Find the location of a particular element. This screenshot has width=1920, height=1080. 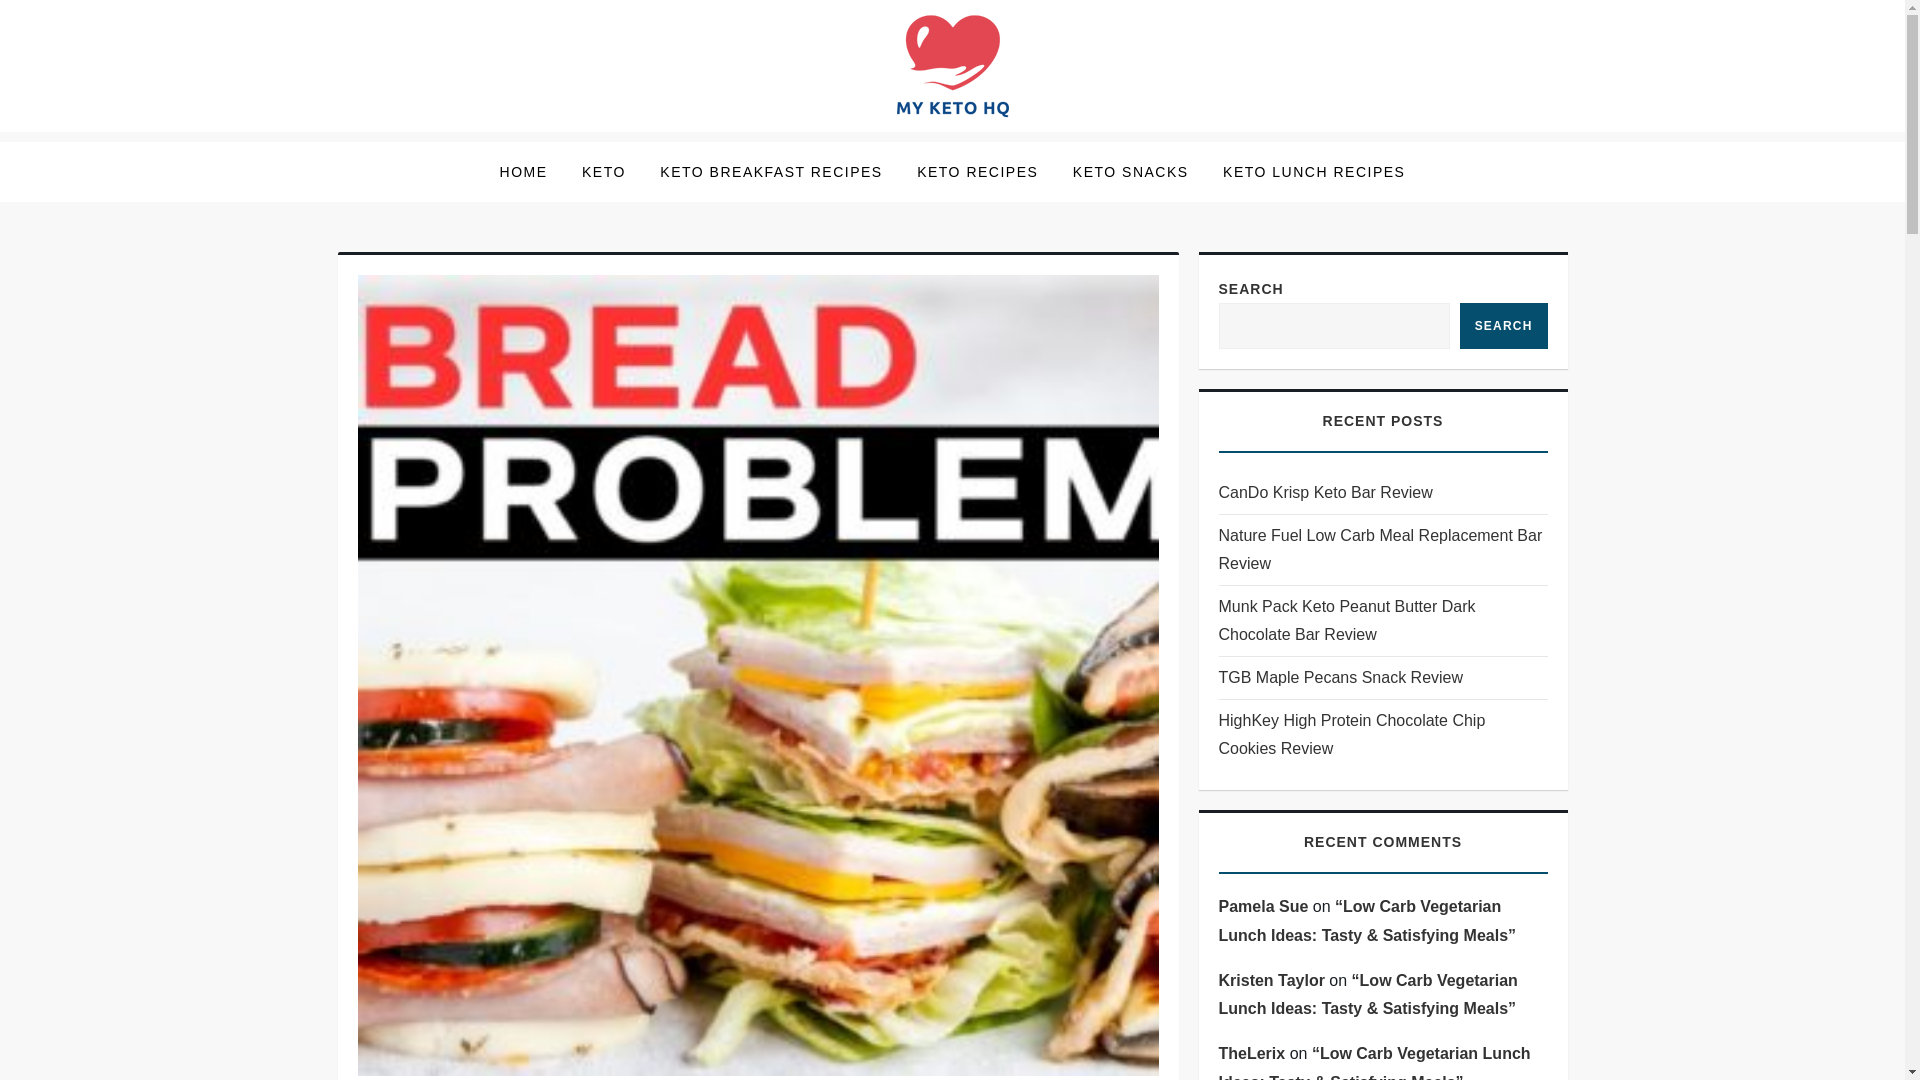

Munk Pack Keto Peanut Butter Dark Chocolate Bar Review is located at coordinates (1382, 620).